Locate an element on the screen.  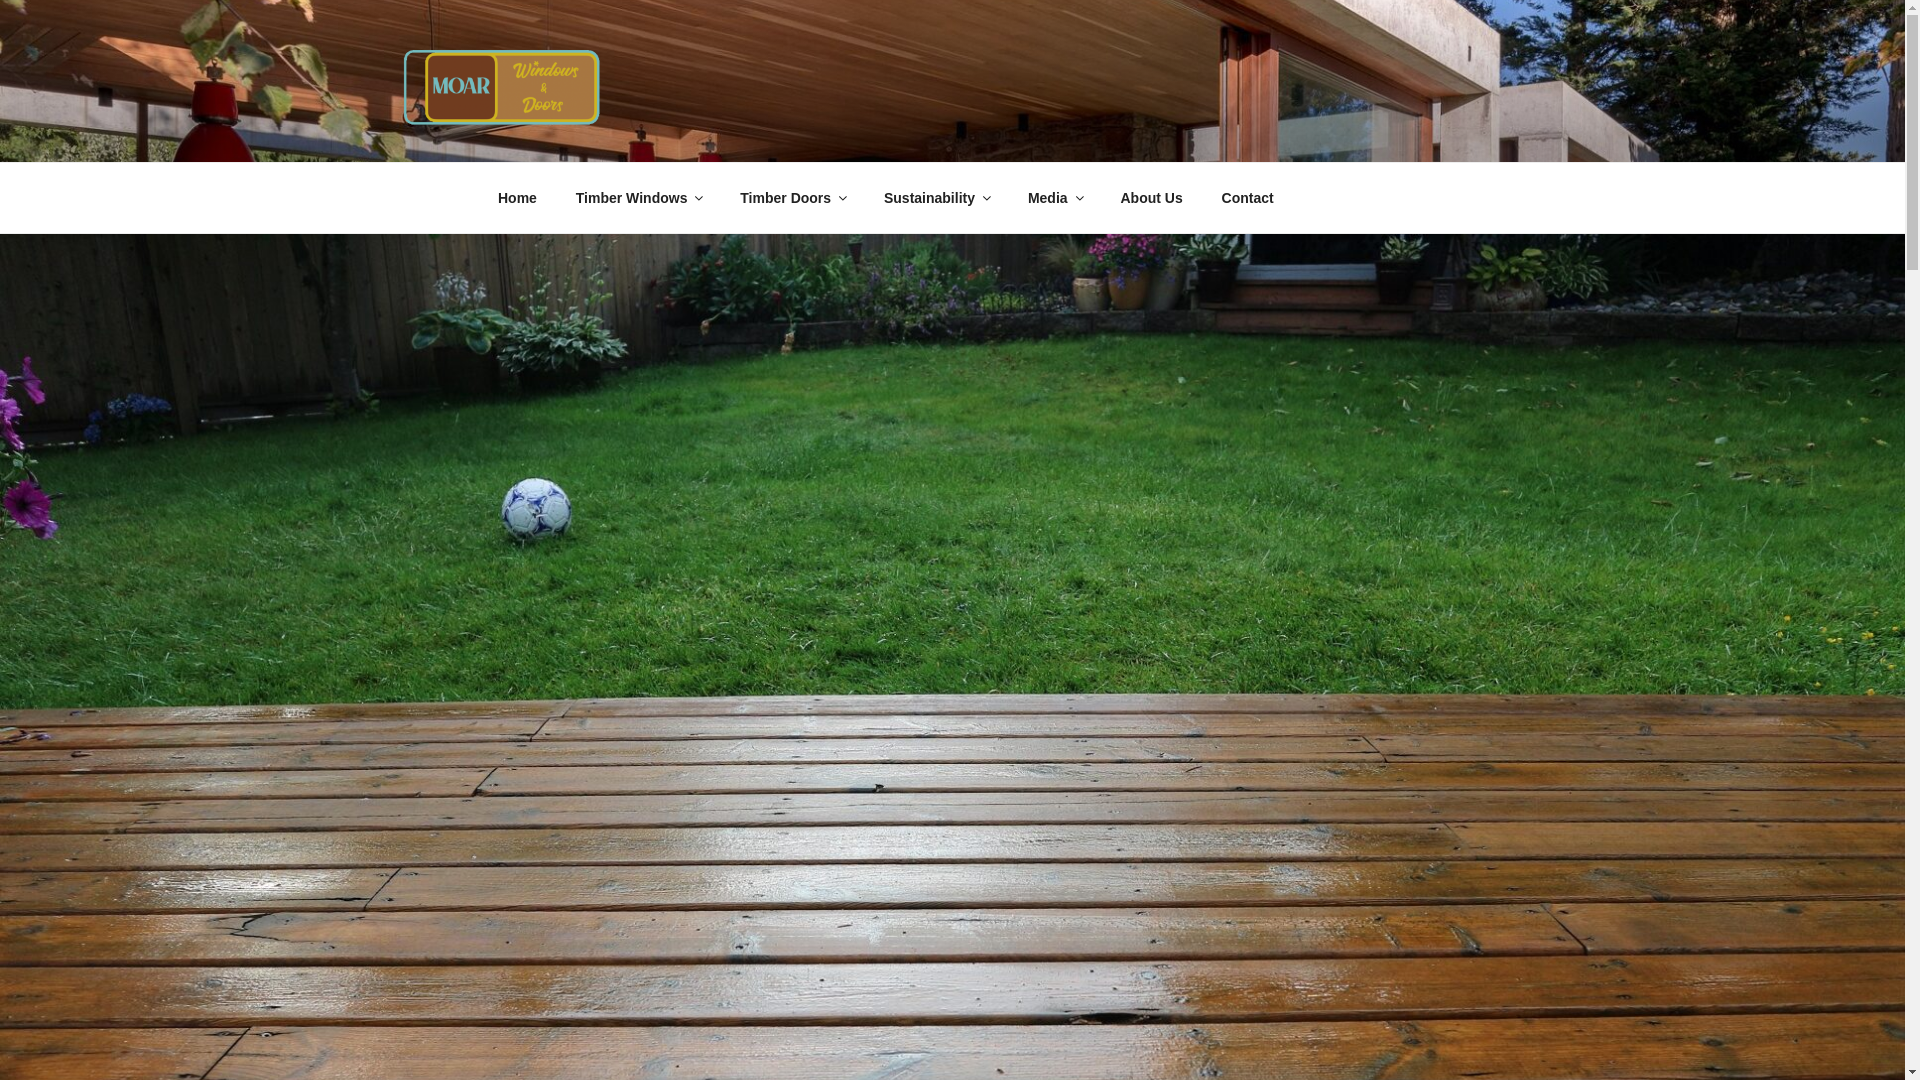
Timber Windows is located at coordinates (638, 198).